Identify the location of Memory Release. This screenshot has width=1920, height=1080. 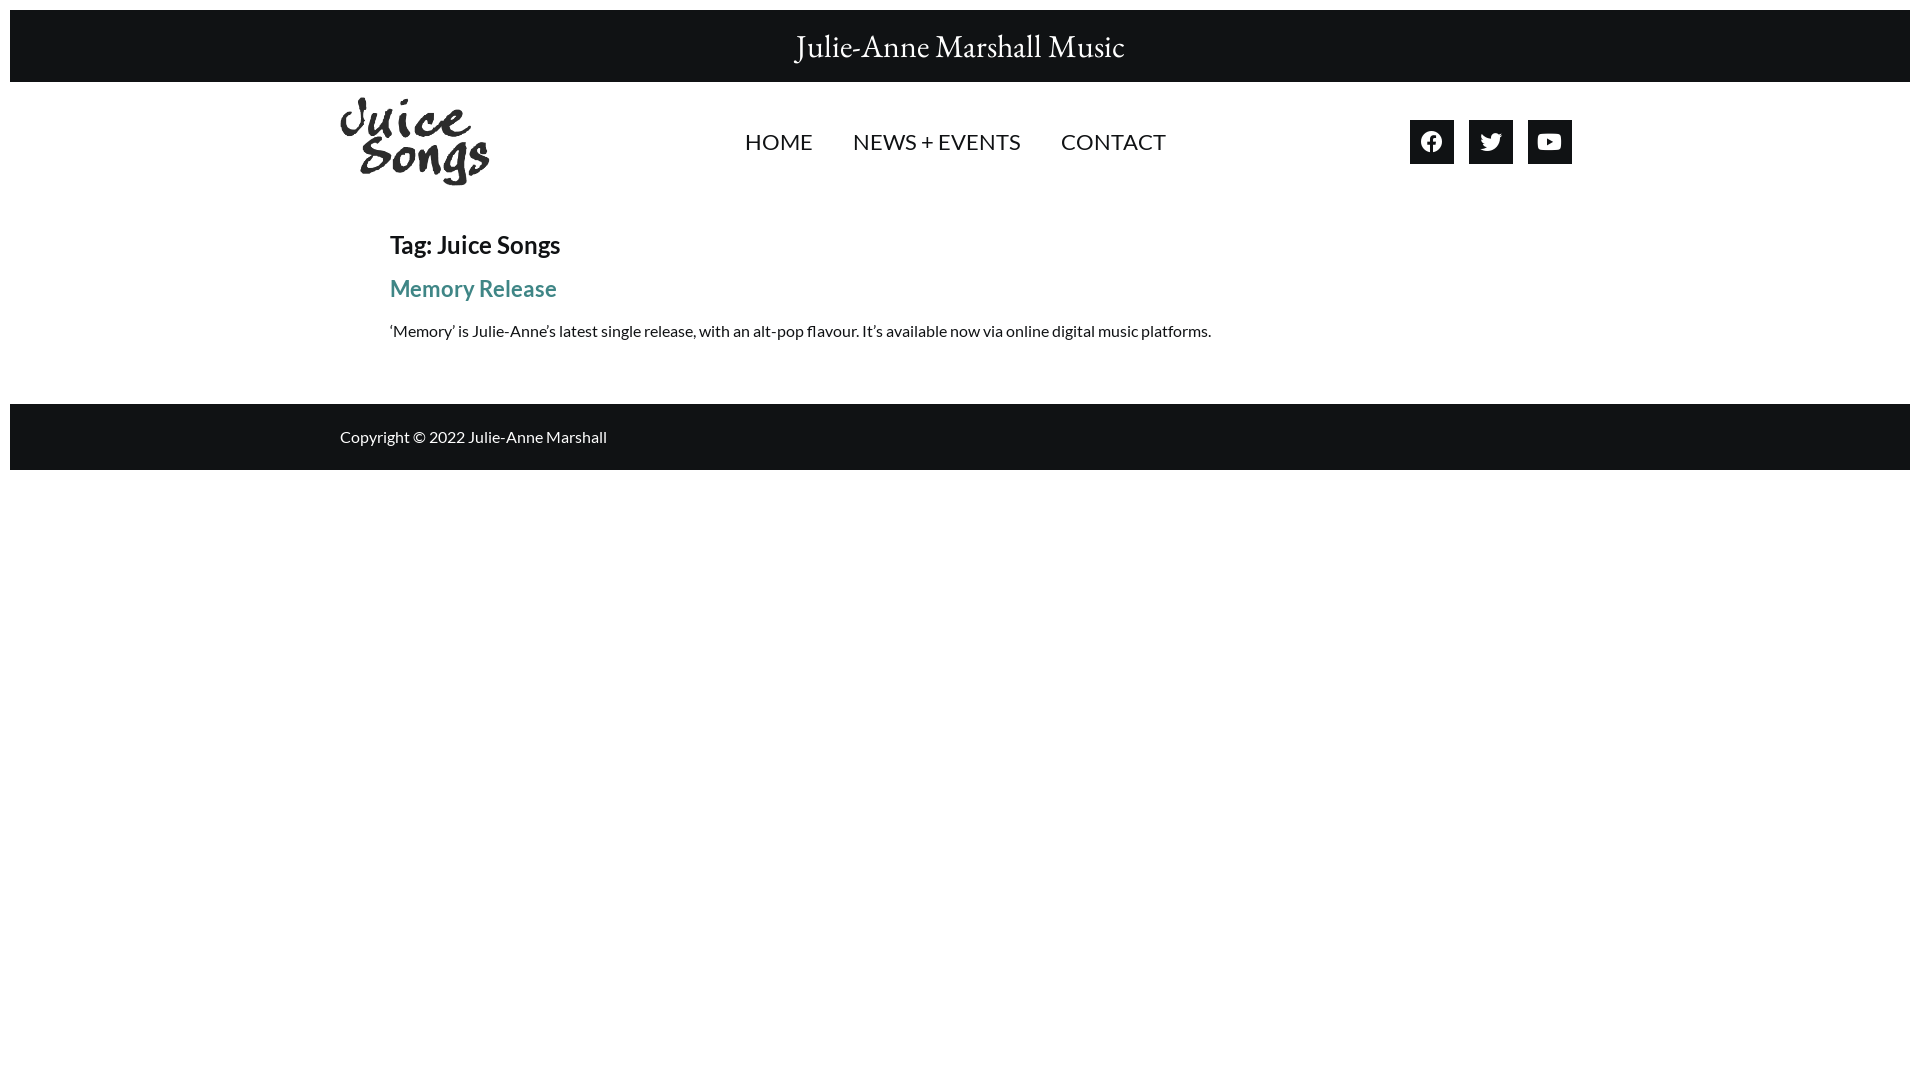
(474, 288).